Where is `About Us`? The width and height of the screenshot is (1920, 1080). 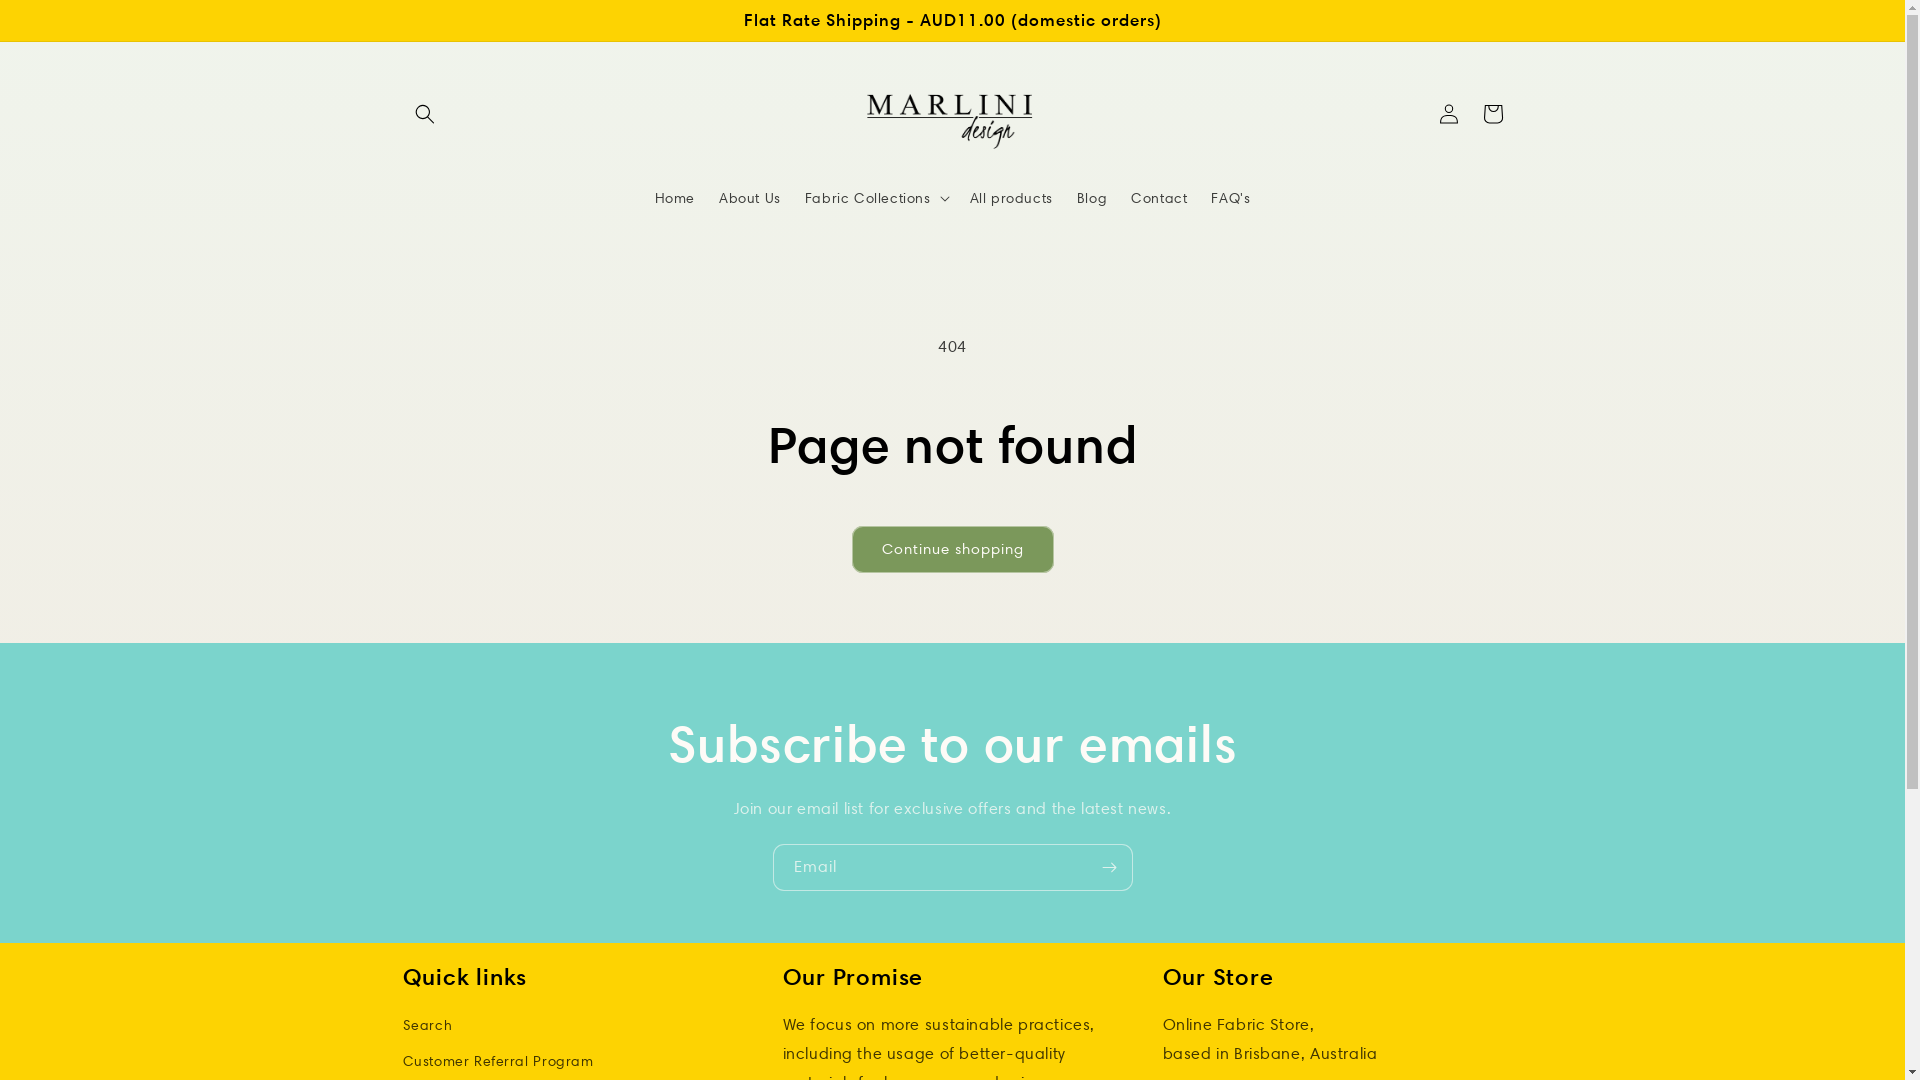
About Us is located at coordinates (750, 198).